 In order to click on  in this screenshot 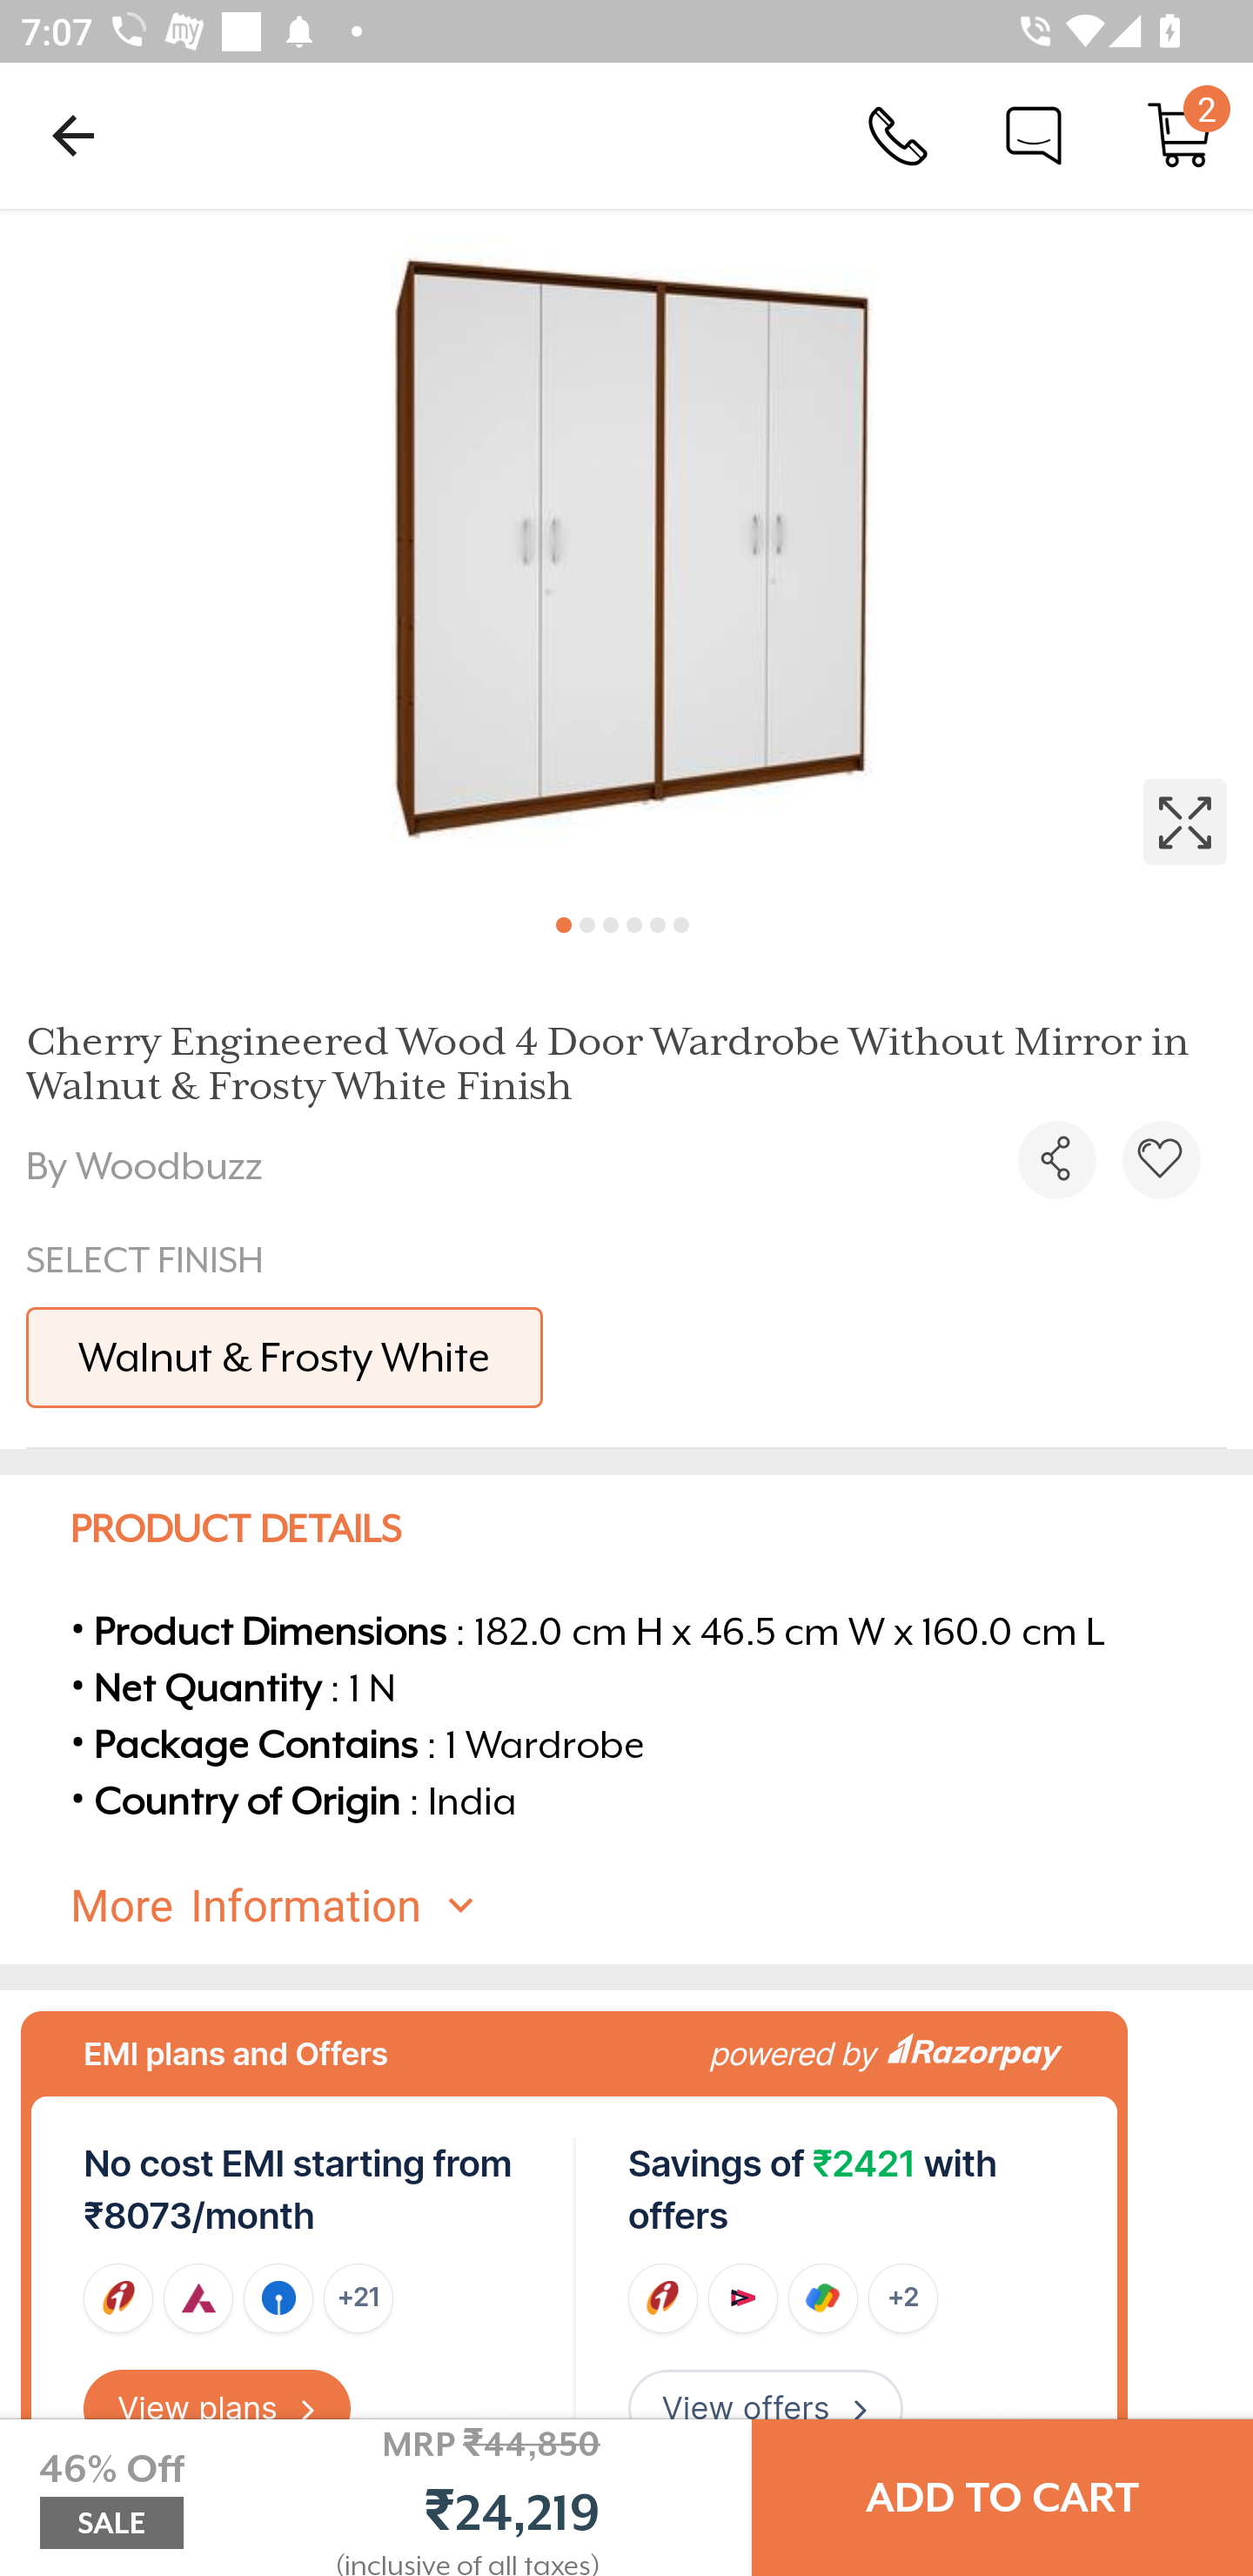, I will do `click(1161, 1160)`.